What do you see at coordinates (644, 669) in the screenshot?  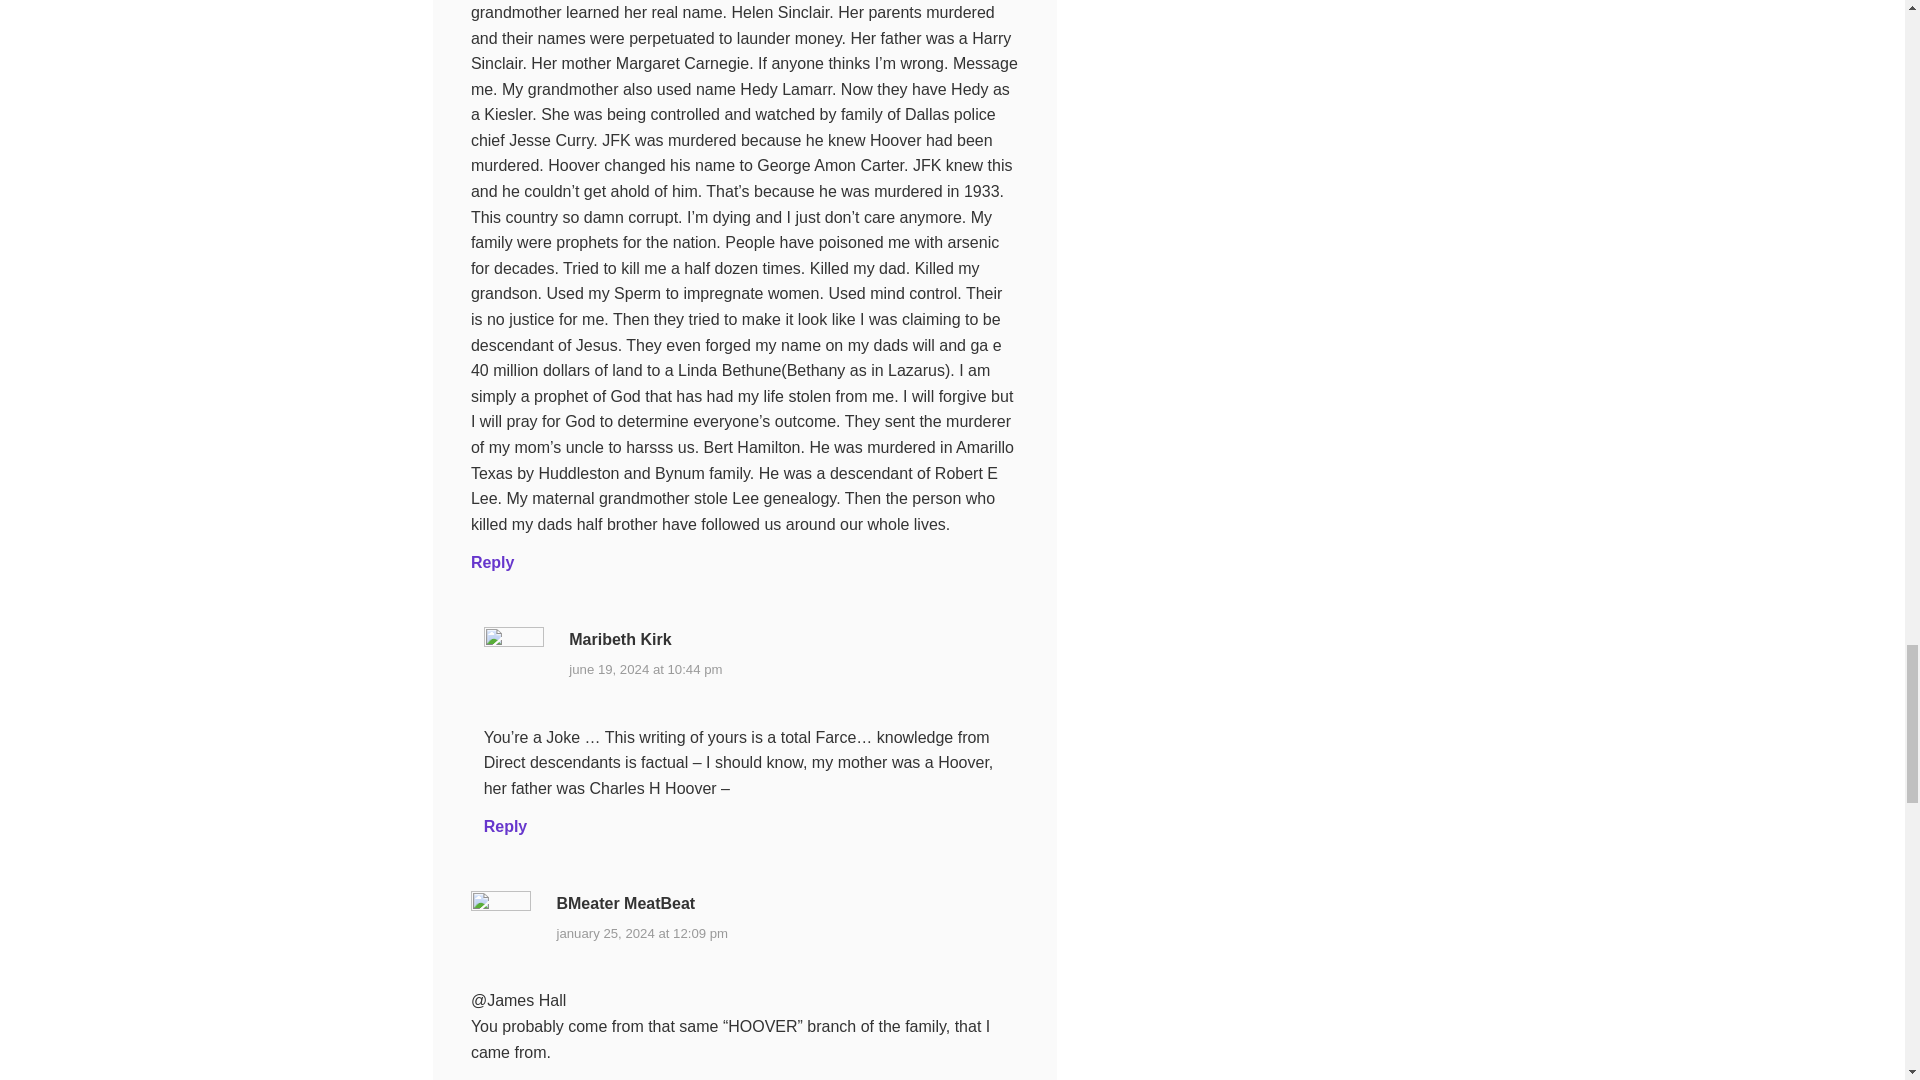 I see `june 19, 2024 at 10:44 pm` at bounding box center [644, 669].